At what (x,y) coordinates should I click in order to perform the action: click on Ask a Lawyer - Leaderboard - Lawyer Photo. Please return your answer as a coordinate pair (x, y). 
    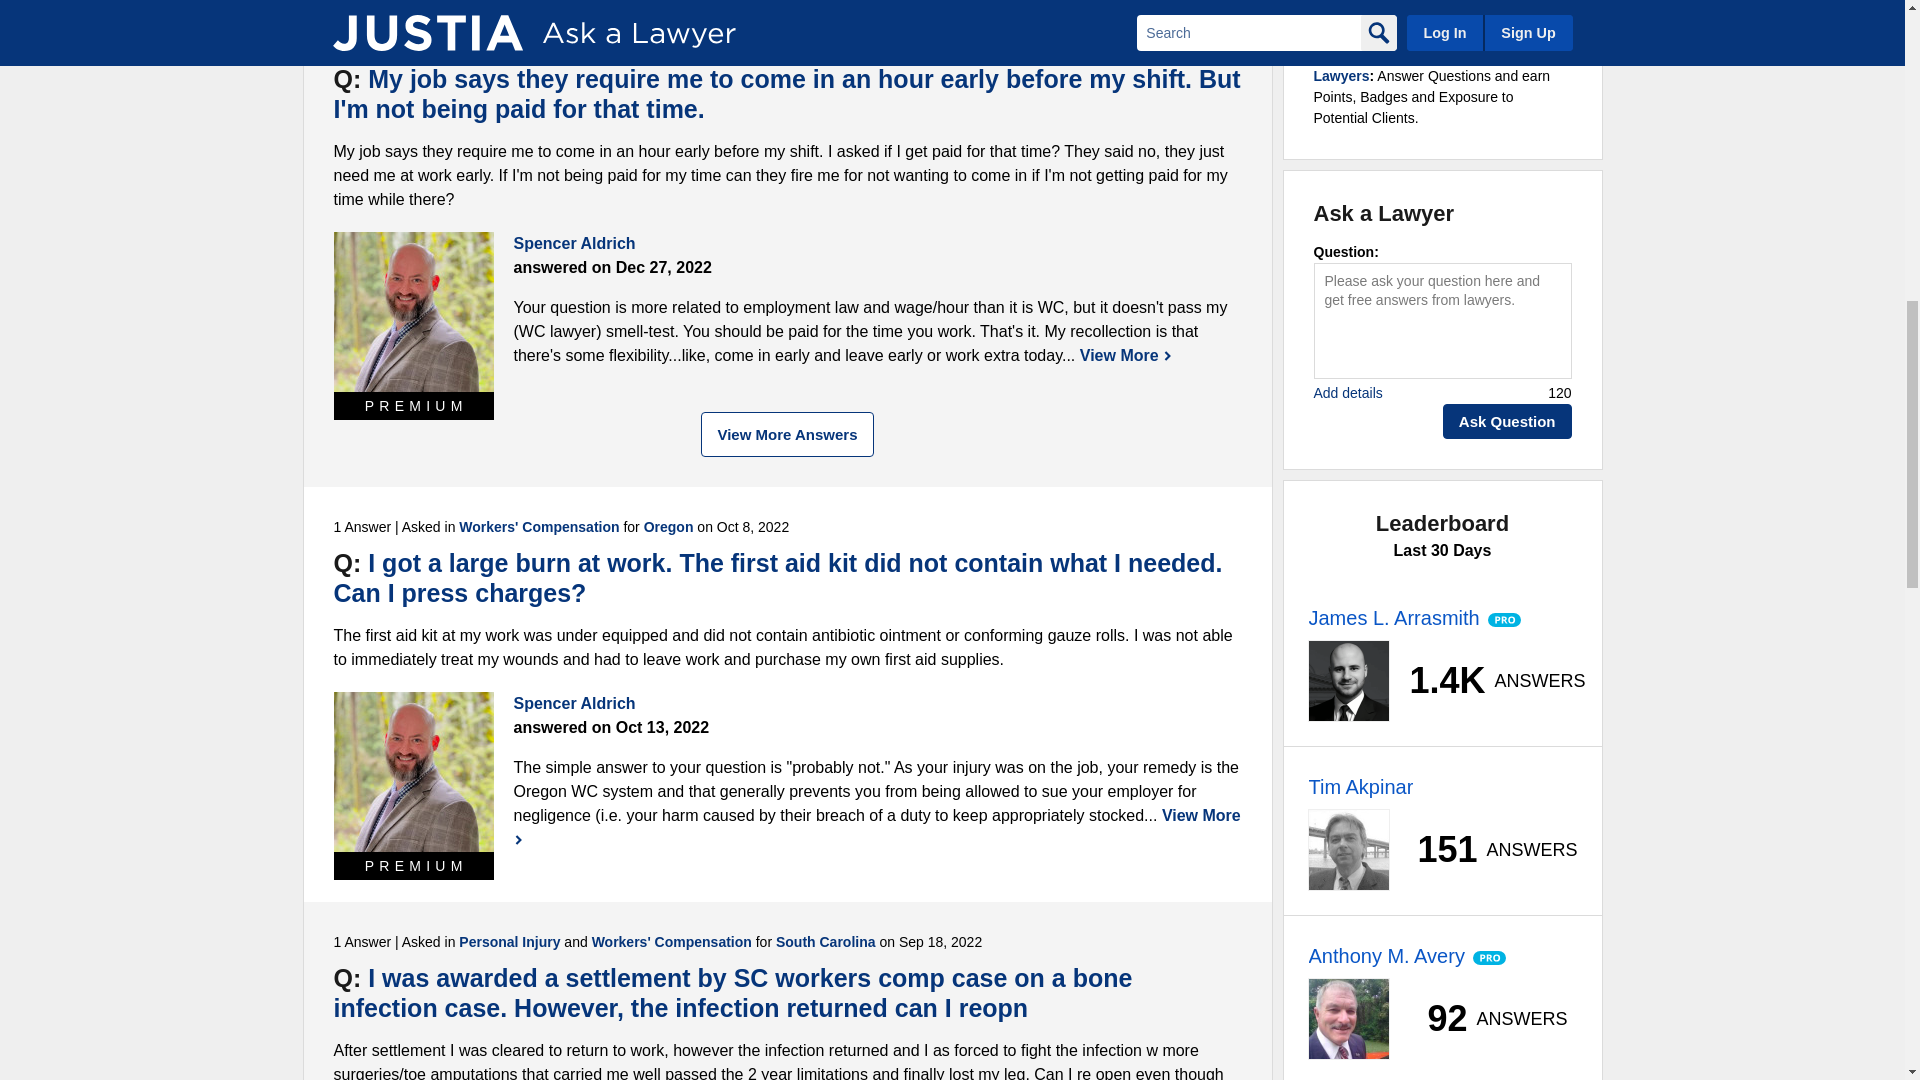
    Looking at the image, I should click on (1348, 850).